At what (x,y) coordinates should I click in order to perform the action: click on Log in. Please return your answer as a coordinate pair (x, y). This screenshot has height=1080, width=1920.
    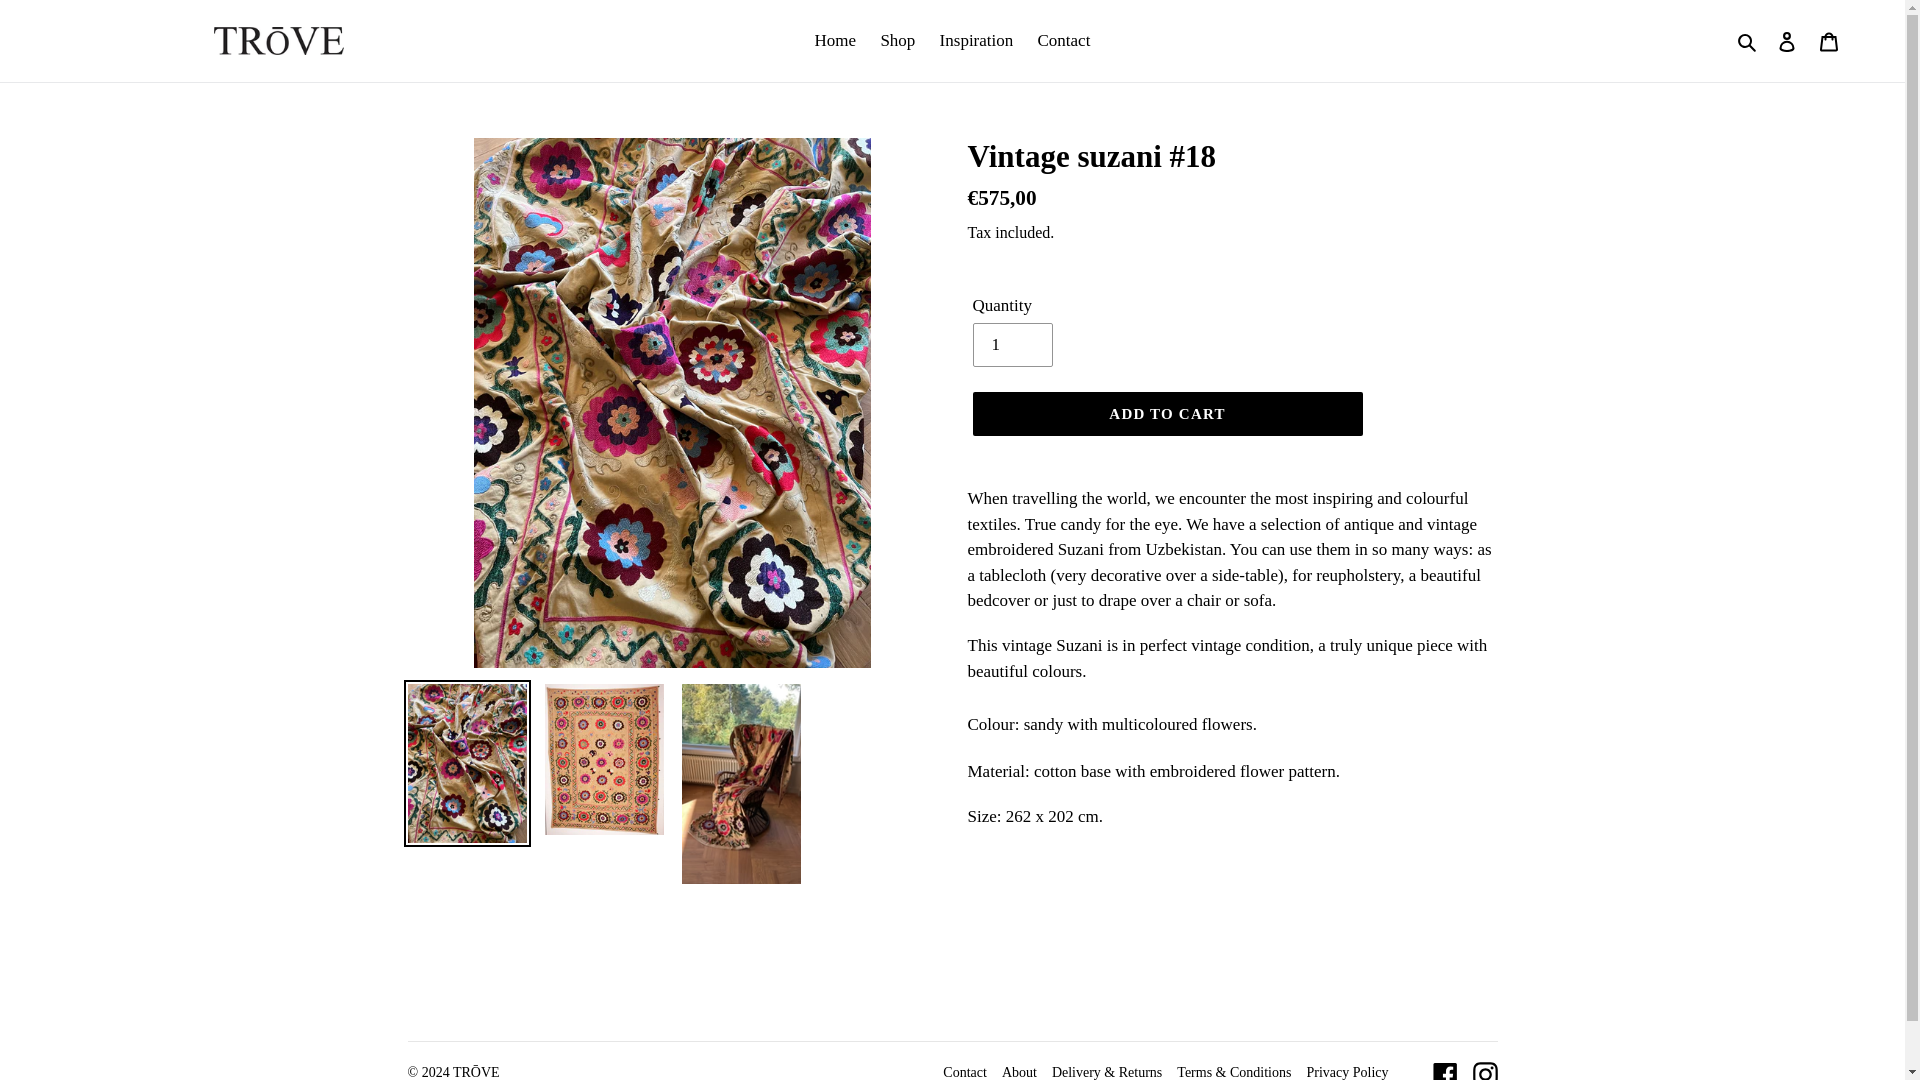
    Looking at the image, I should click on (1787, 40).